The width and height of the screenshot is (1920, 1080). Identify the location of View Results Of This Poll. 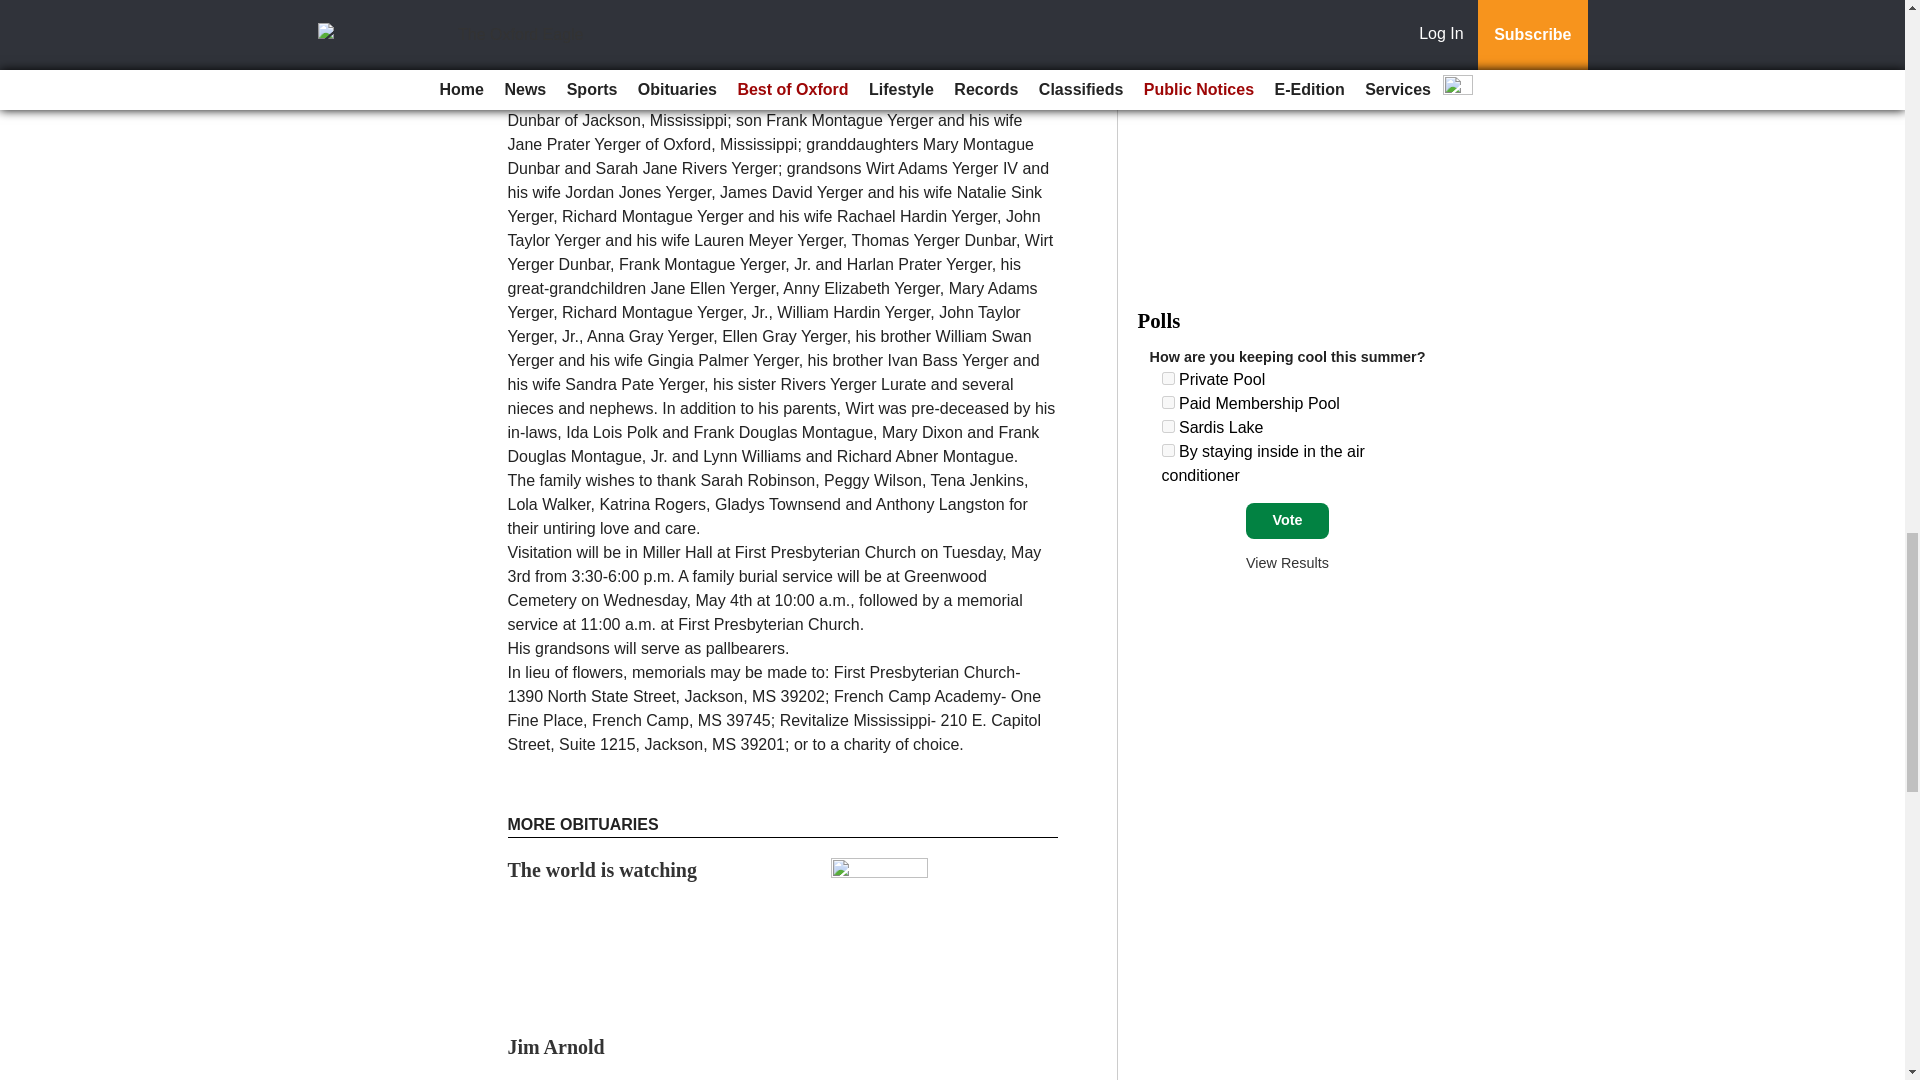
(1287, 563).